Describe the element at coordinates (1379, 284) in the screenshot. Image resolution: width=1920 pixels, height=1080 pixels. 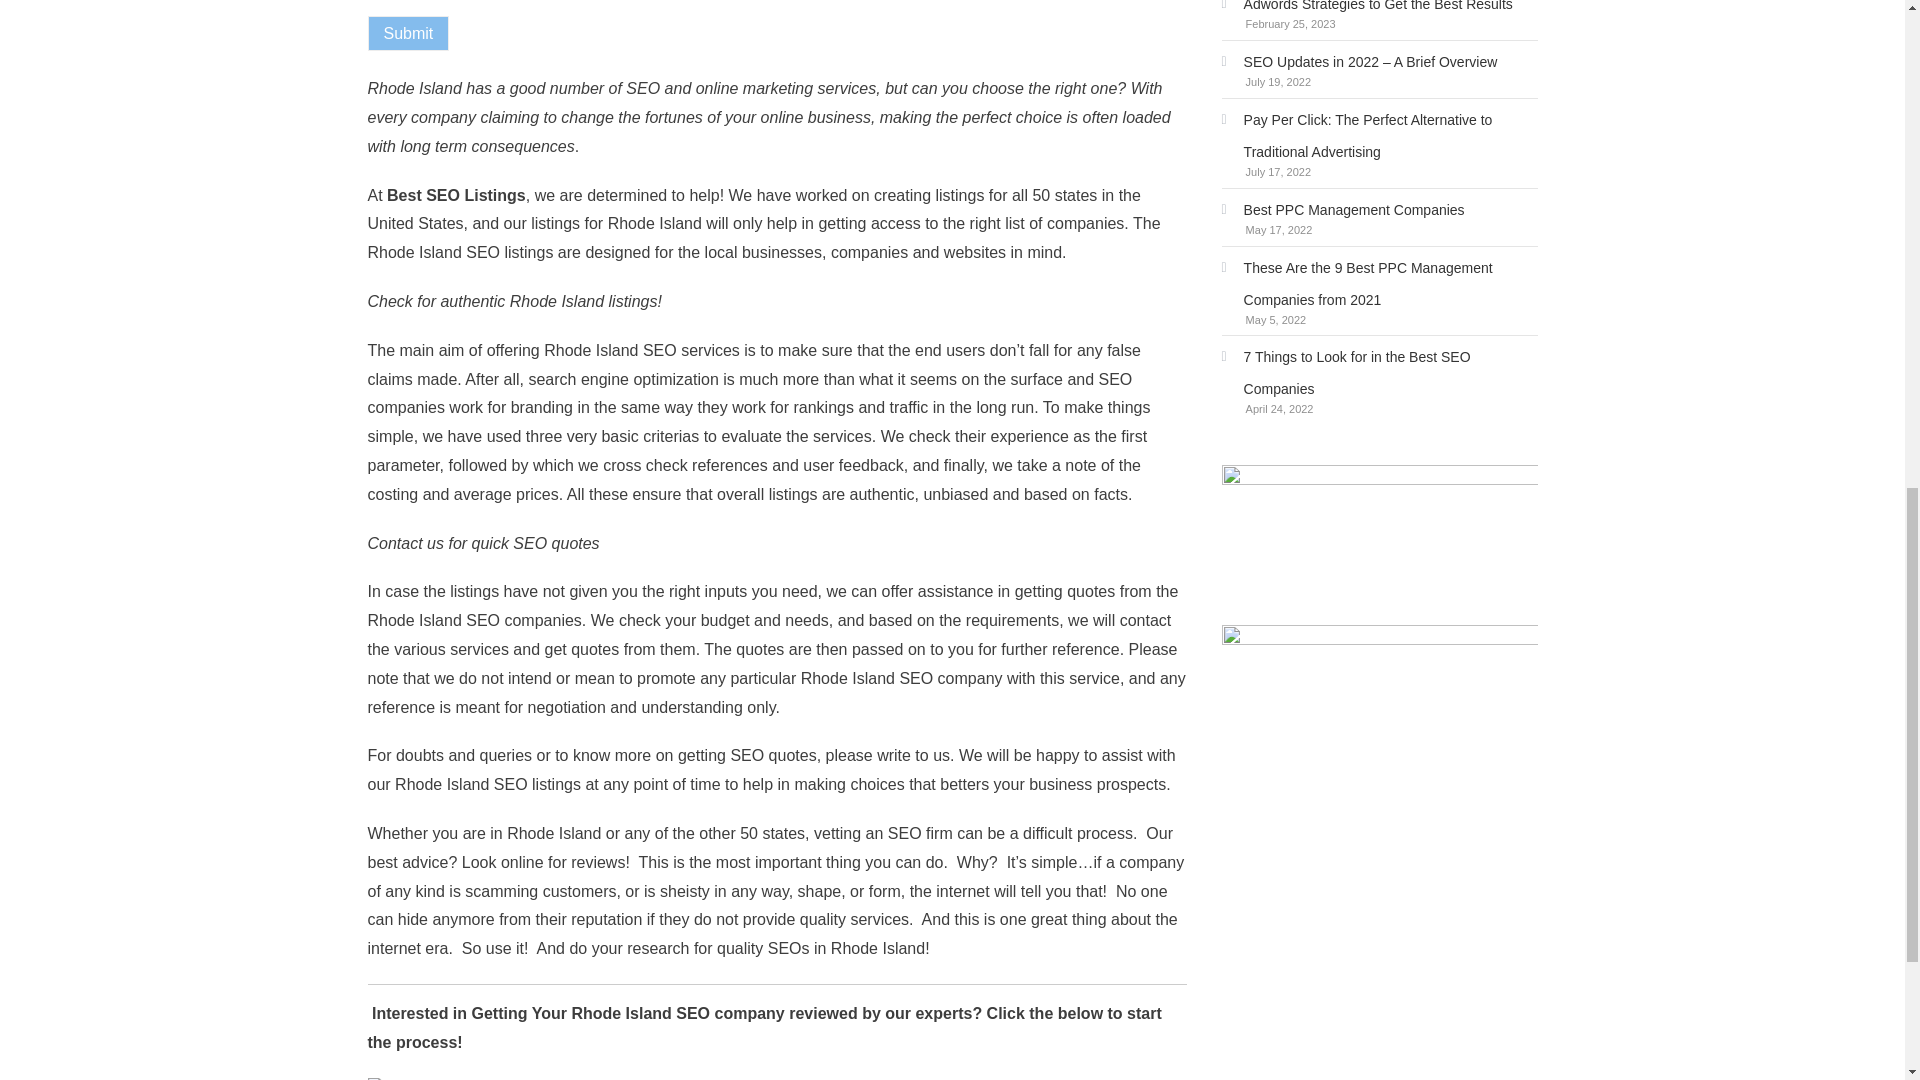
I see `These Are the 9 Best PPC Management Companies from 2021` at that location.